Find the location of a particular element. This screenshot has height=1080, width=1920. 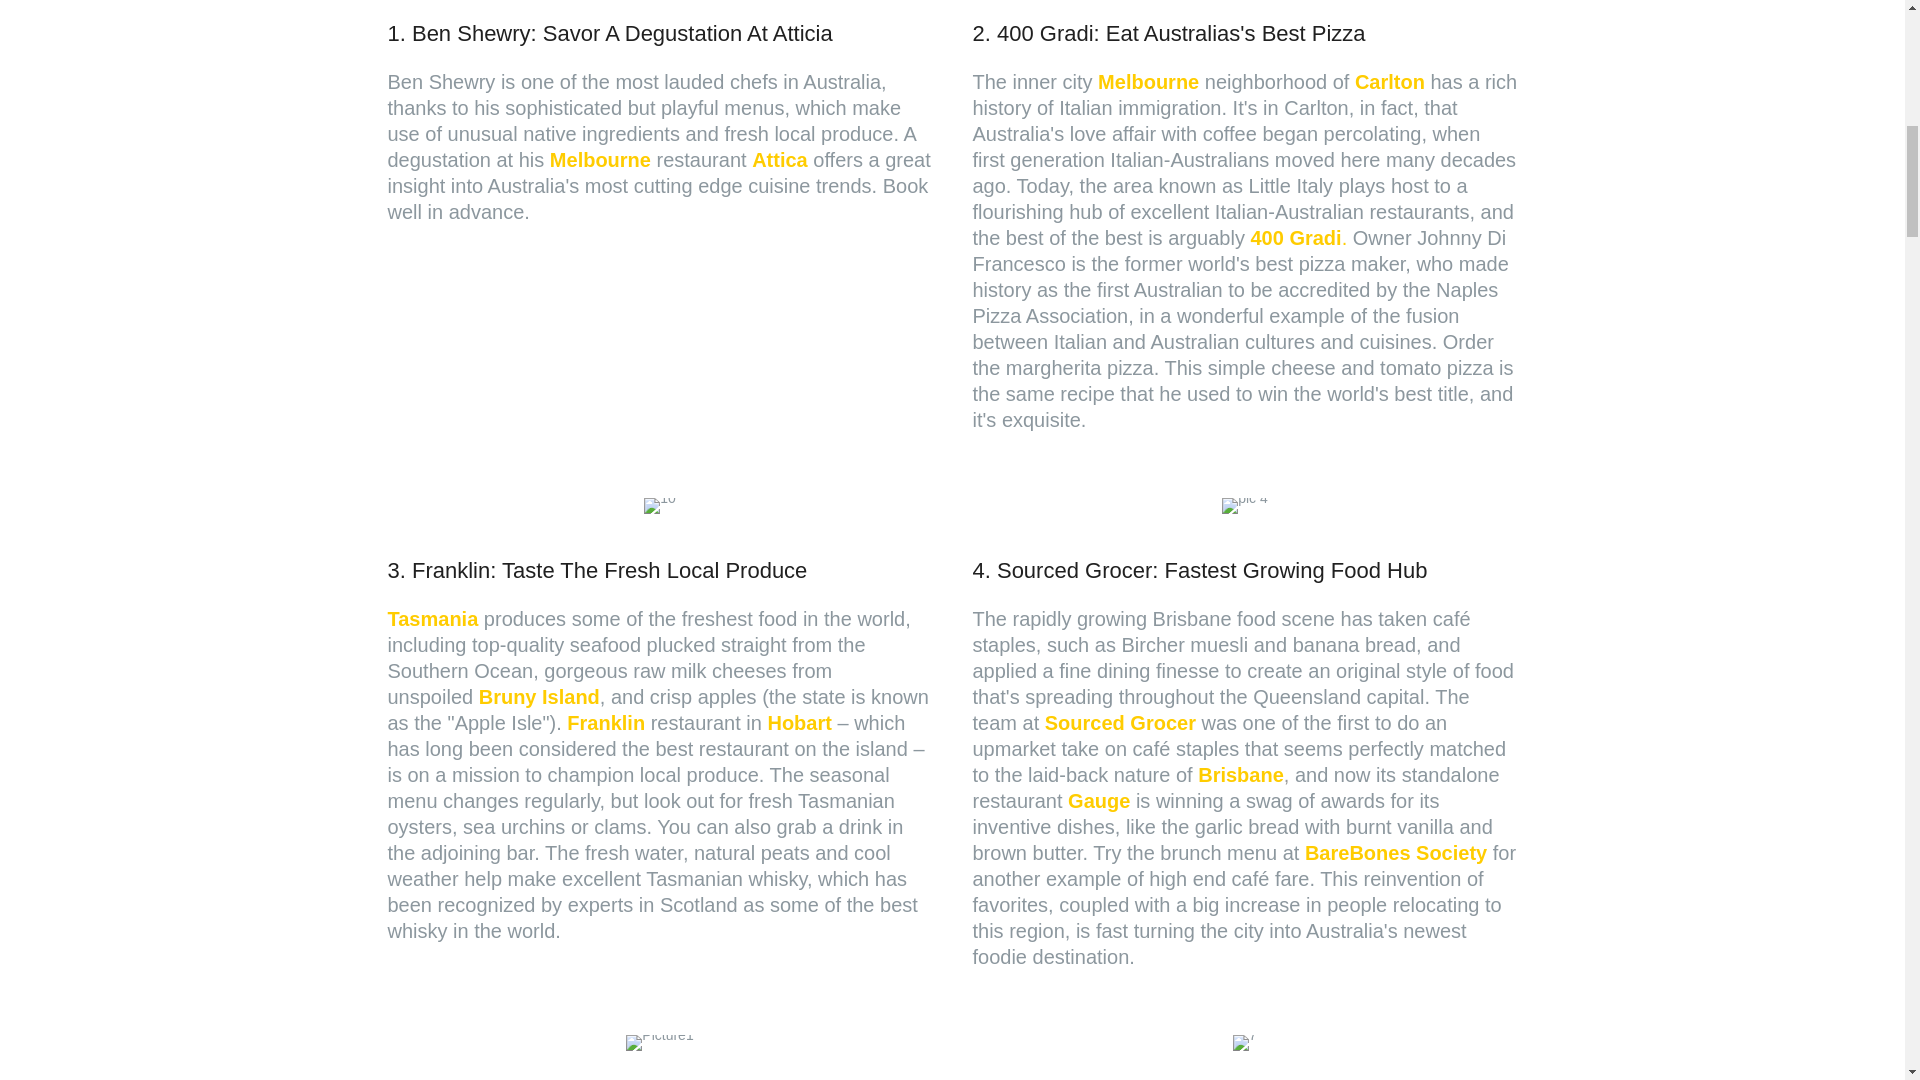

Hobart is located at coordinates (798, 722).